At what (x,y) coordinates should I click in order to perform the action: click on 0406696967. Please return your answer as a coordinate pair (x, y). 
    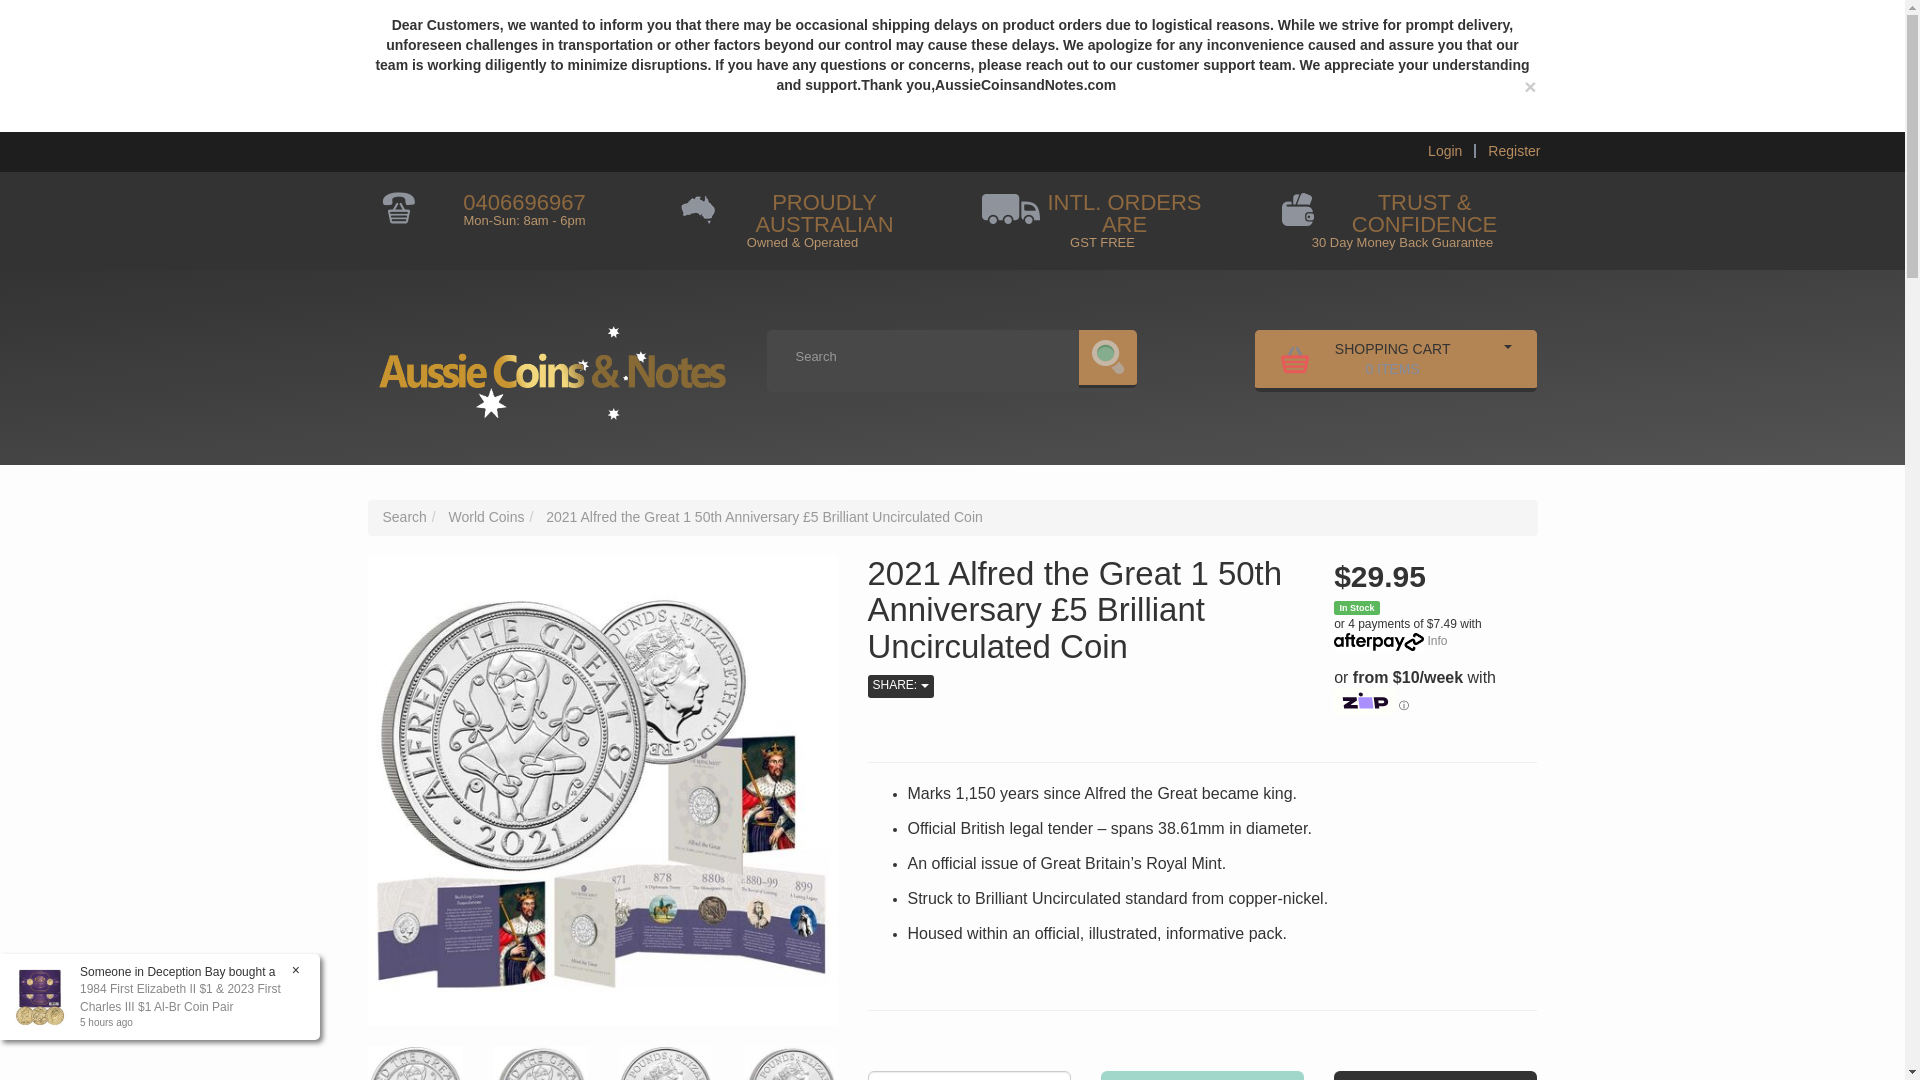
    Looking at the image, I should click on (539, 1063).